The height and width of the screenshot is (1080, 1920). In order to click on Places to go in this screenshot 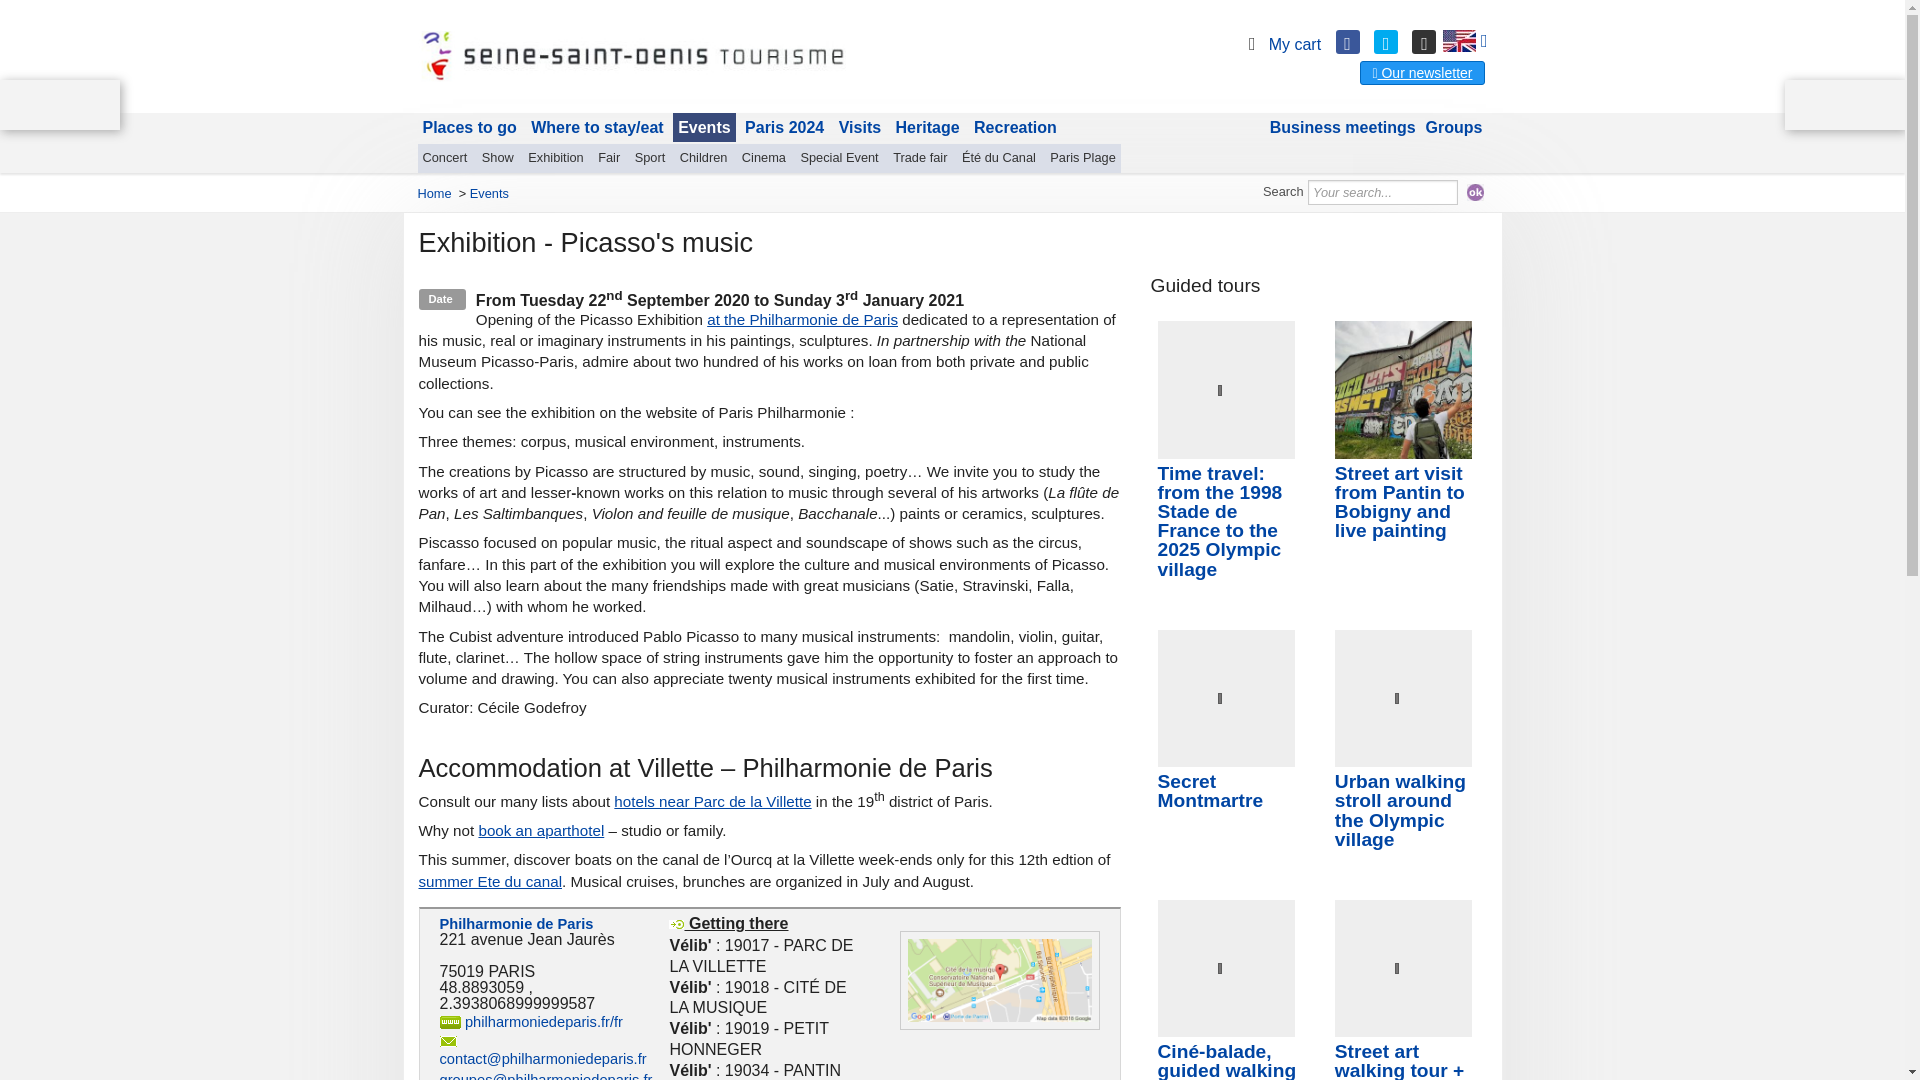, I will do `click(470, 128)`.